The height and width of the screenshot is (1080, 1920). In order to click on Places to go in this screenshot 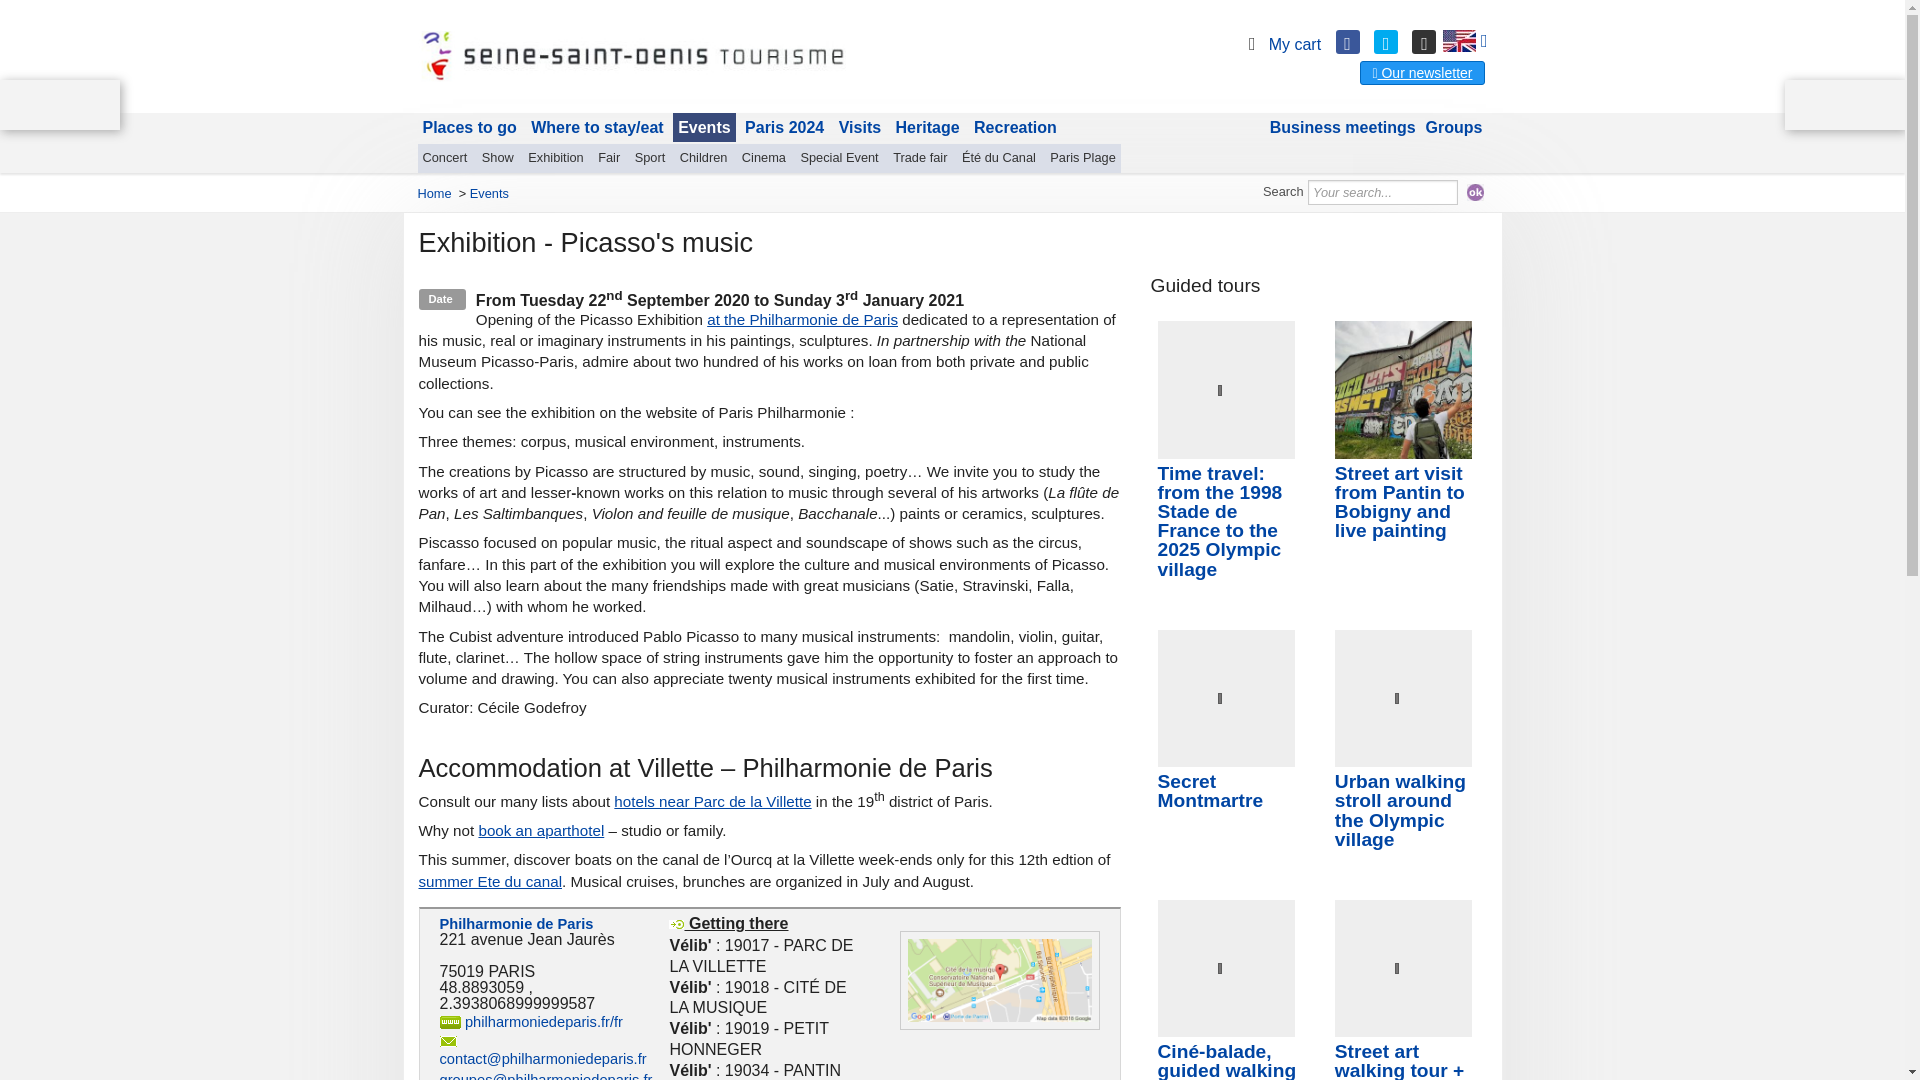, I will do `click(470, 128)`.